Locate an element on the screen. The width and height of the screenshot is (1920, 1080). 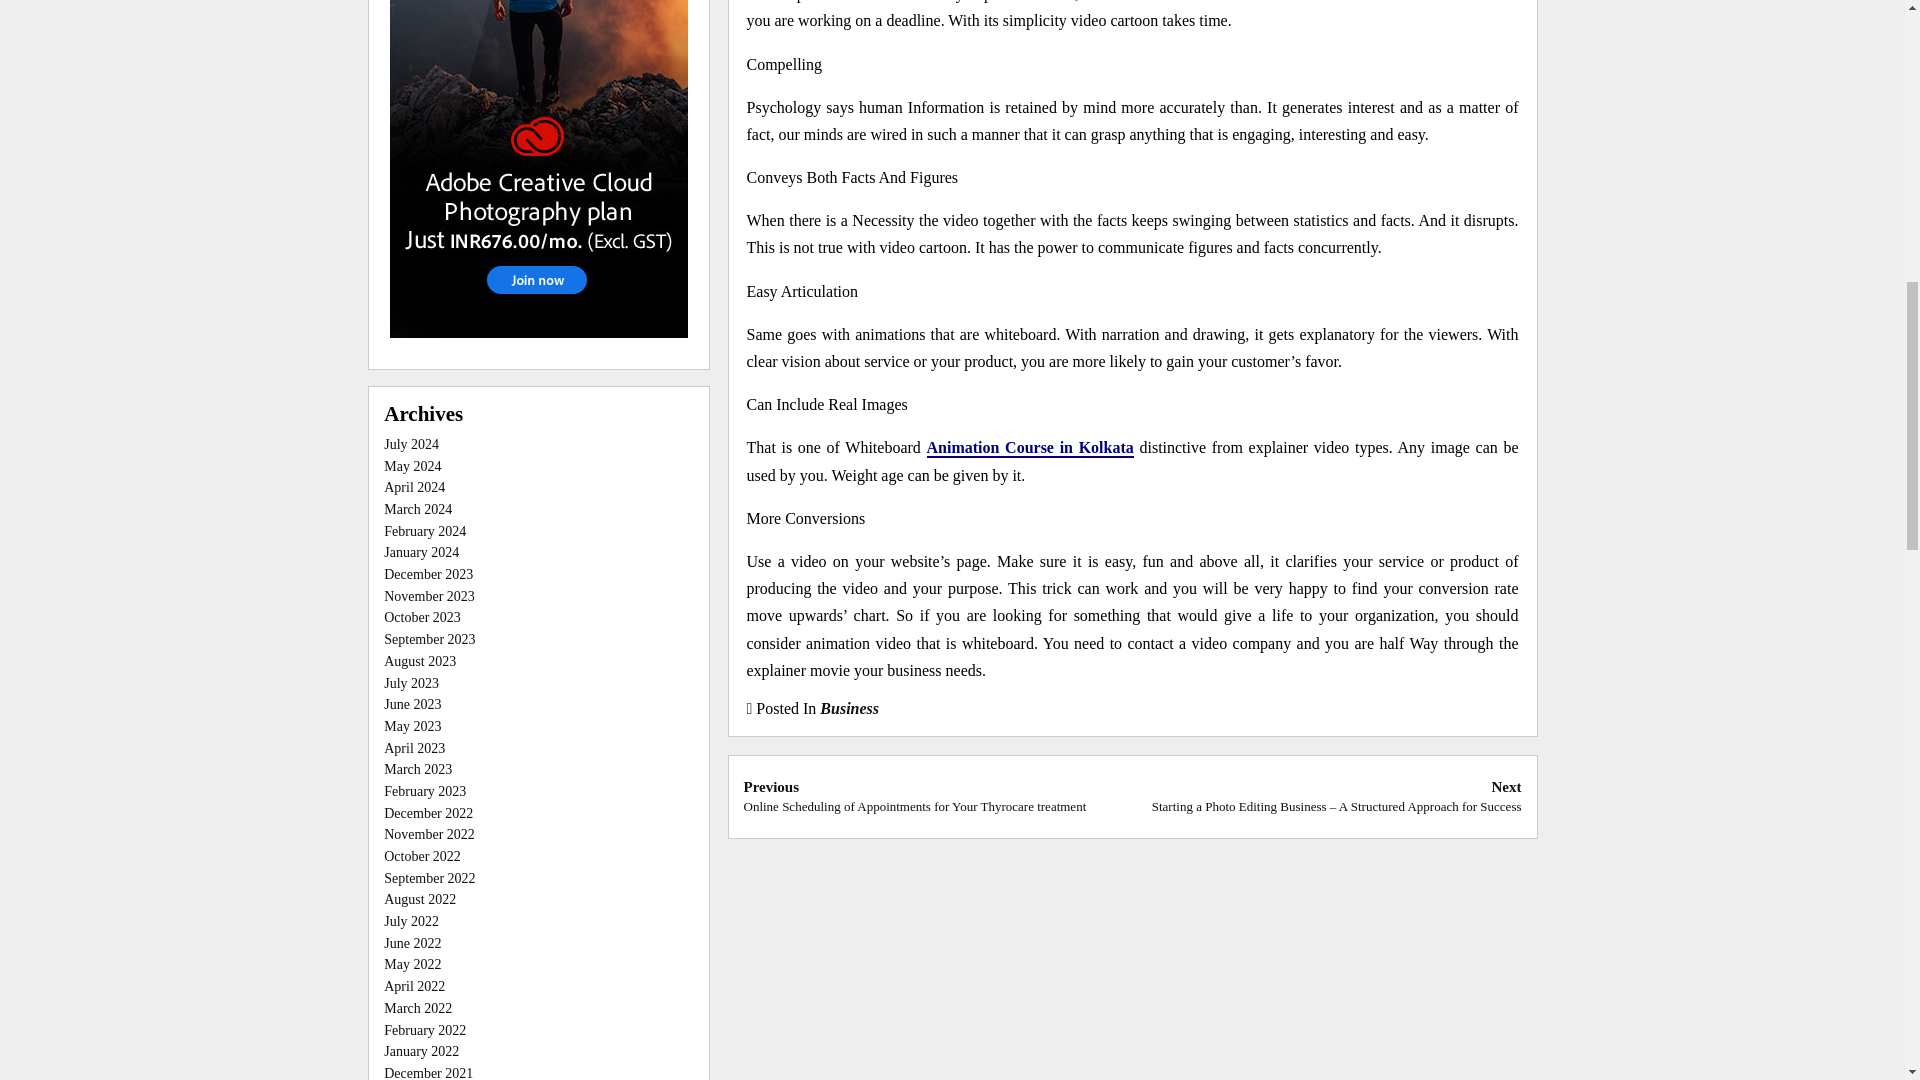
January 2024 is located at coordinates (421, 552).